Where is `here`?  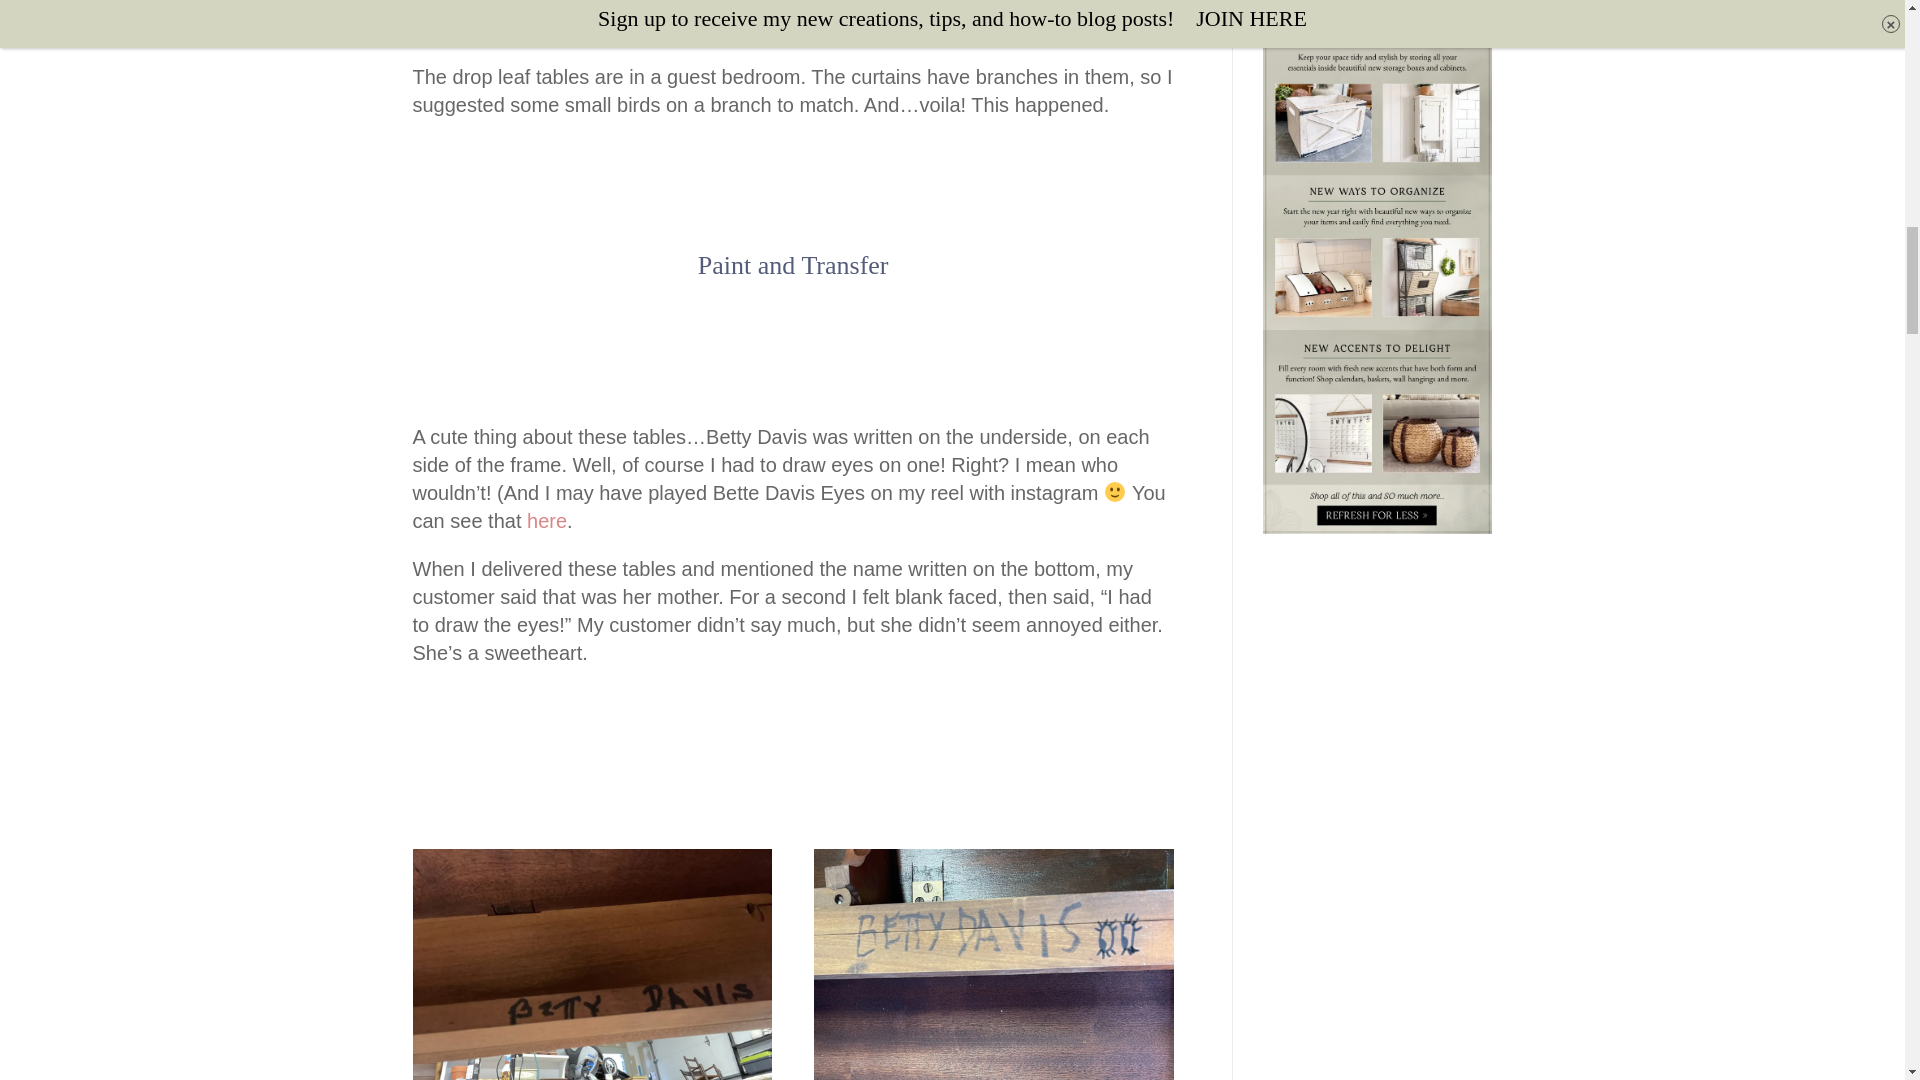 here is located at coordinates (546, 520).